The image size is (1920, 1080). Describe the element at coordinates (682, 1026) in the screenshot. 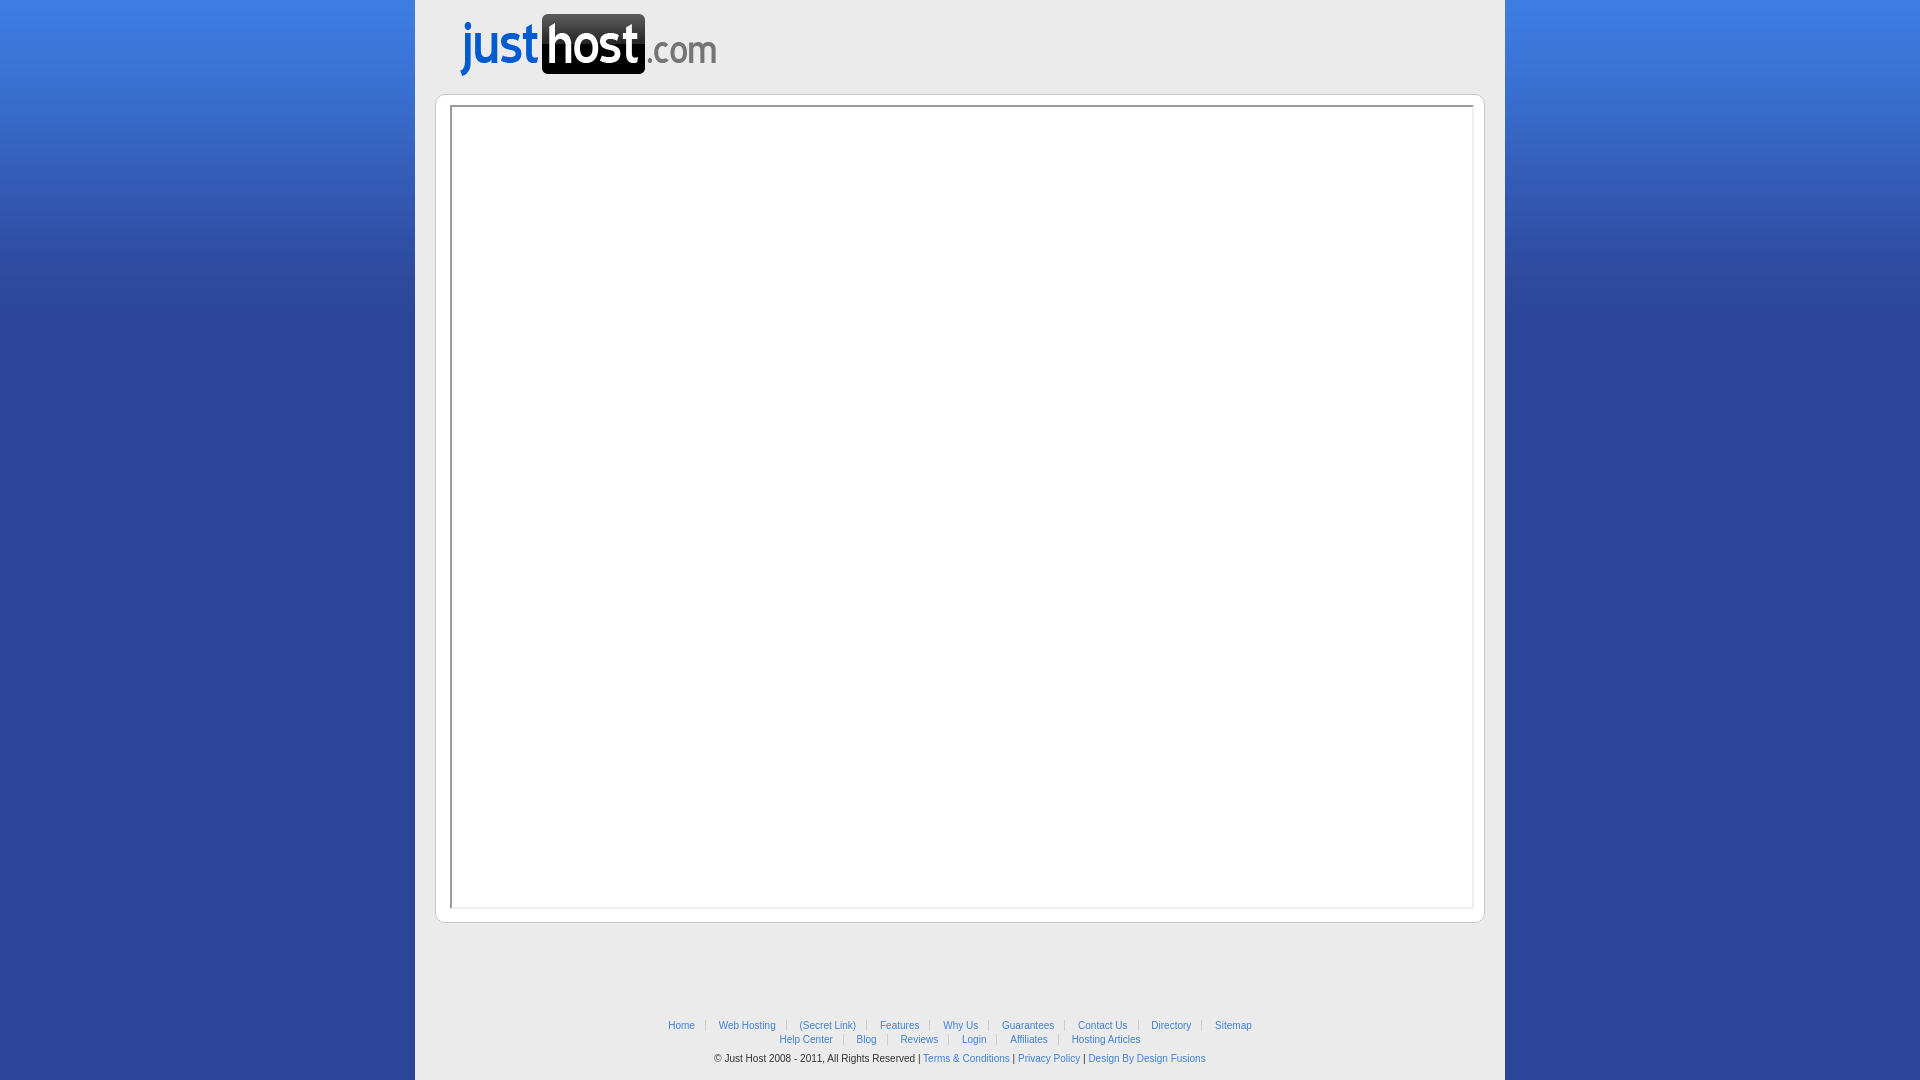

I see `Home` at that location.